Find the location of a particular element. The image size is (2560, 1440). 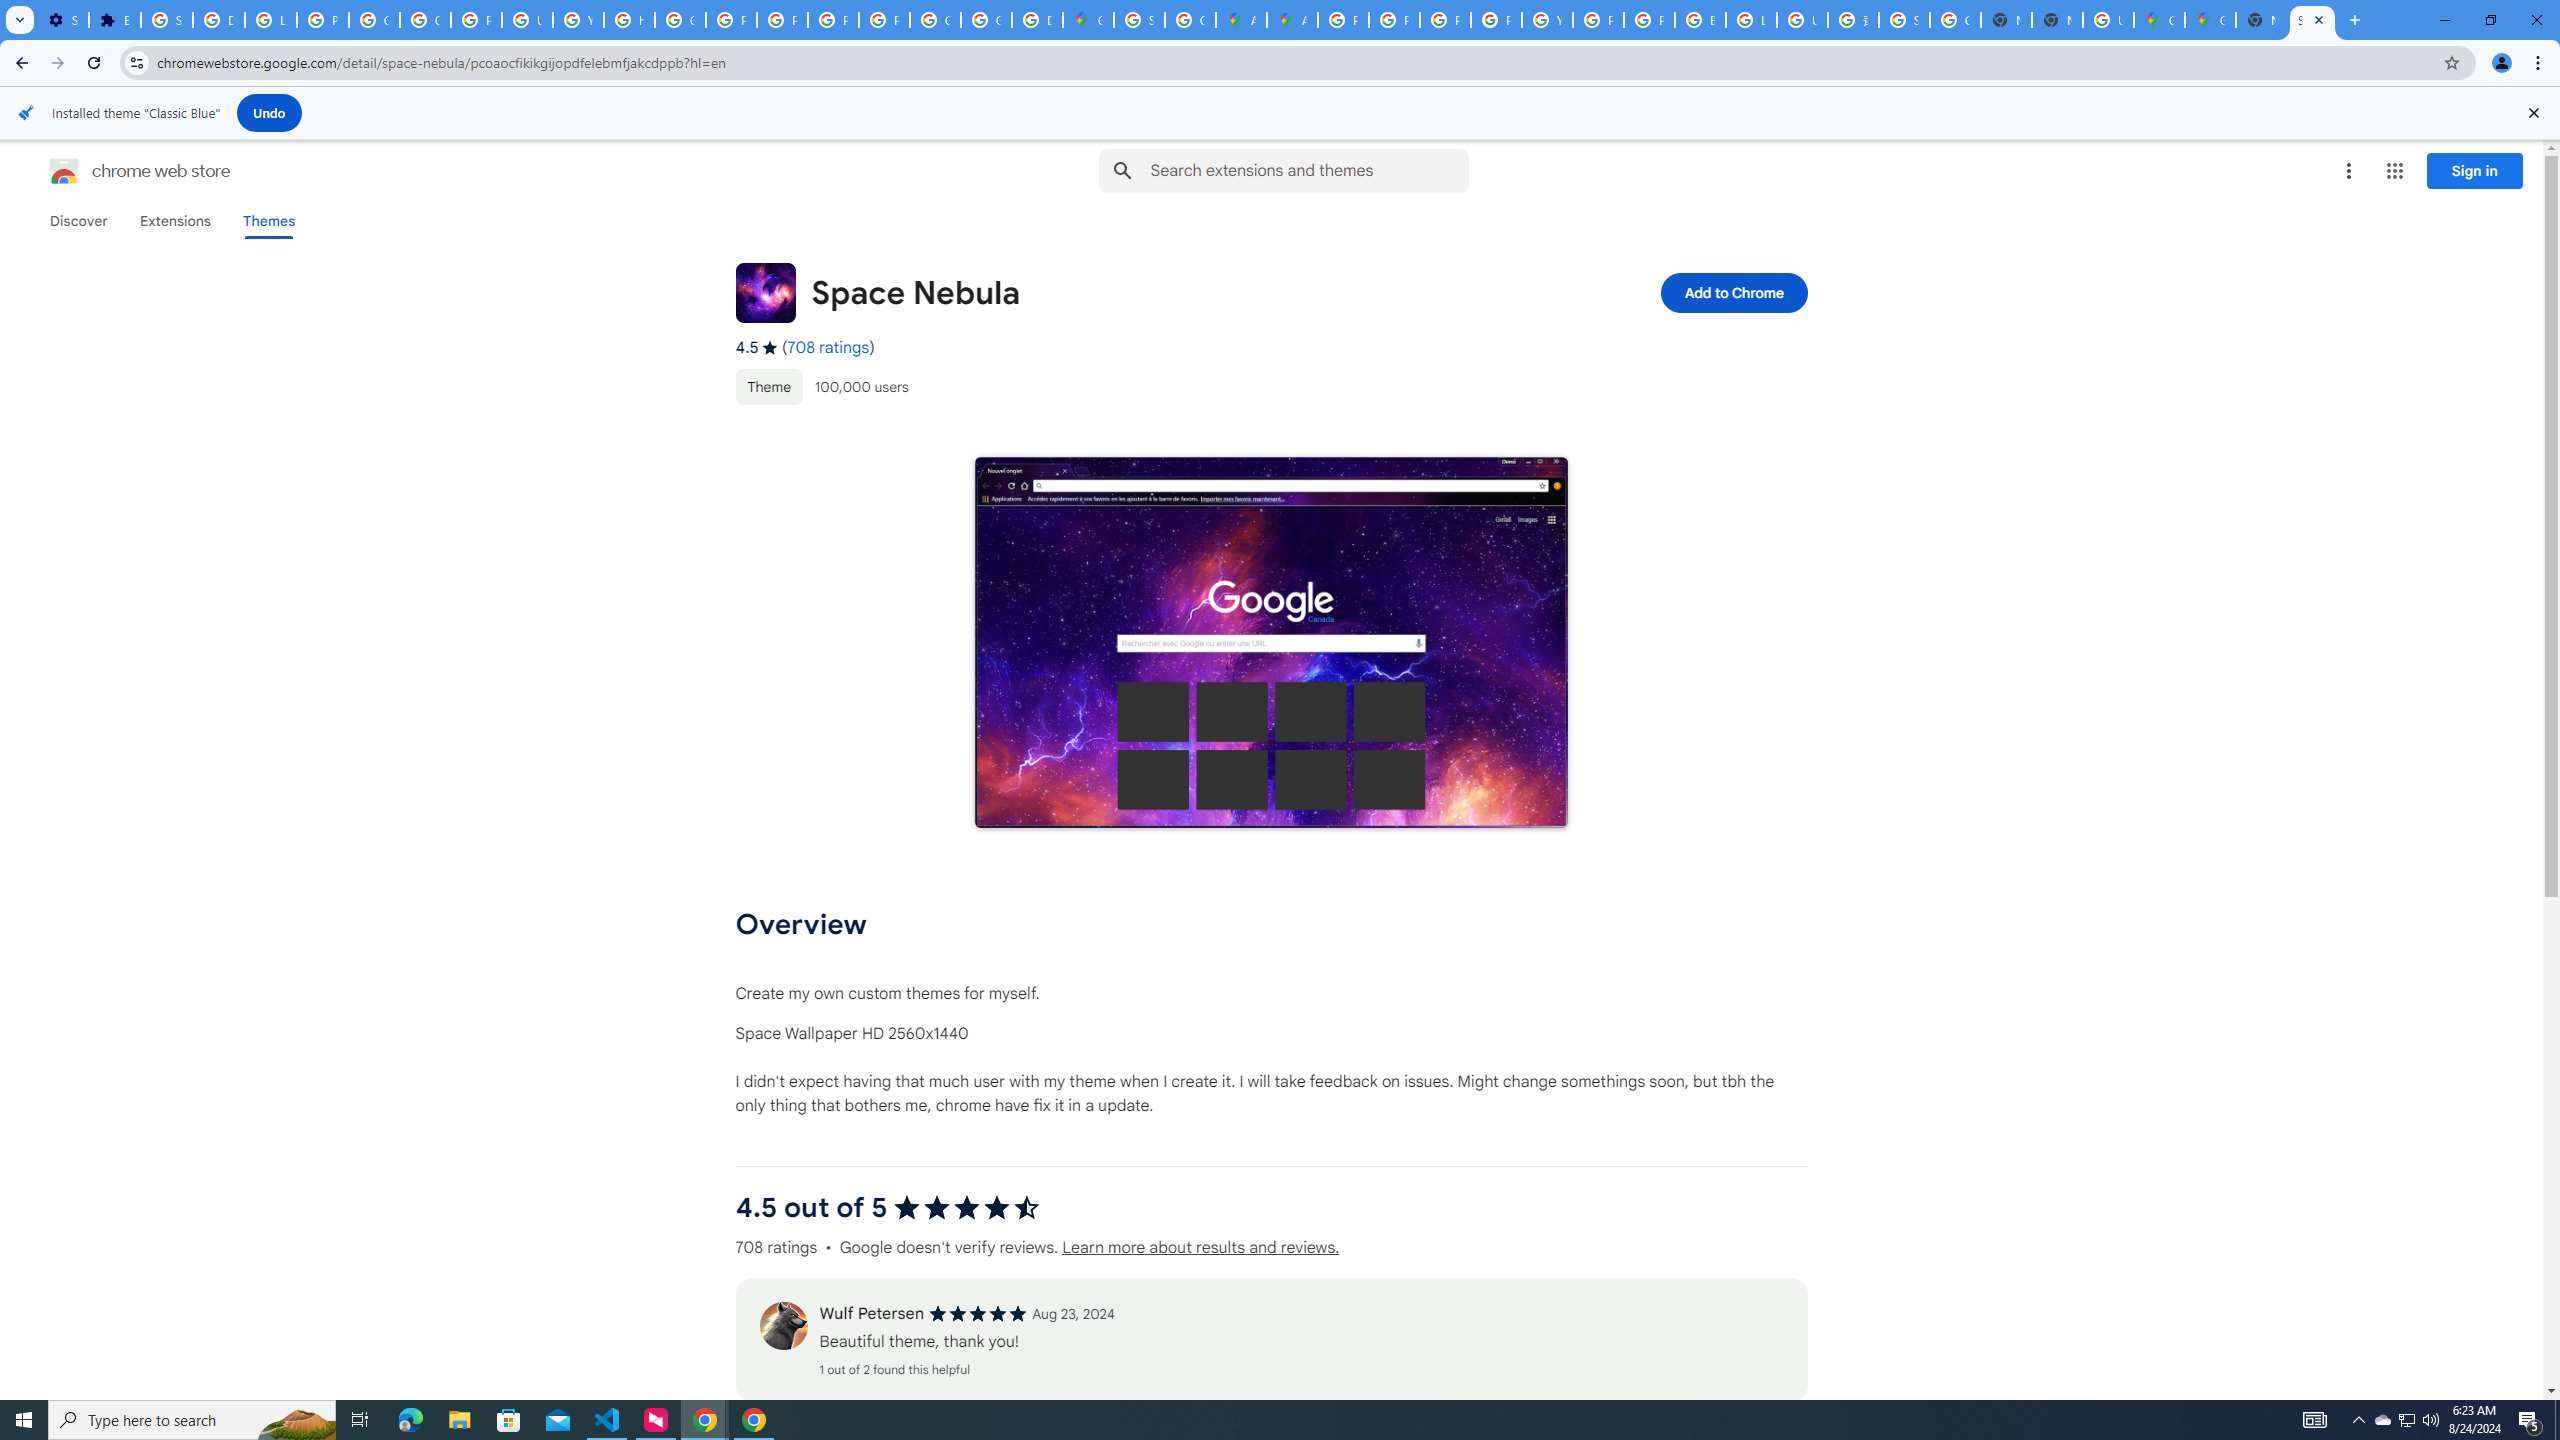

You is located at coordinates (2502, 63).